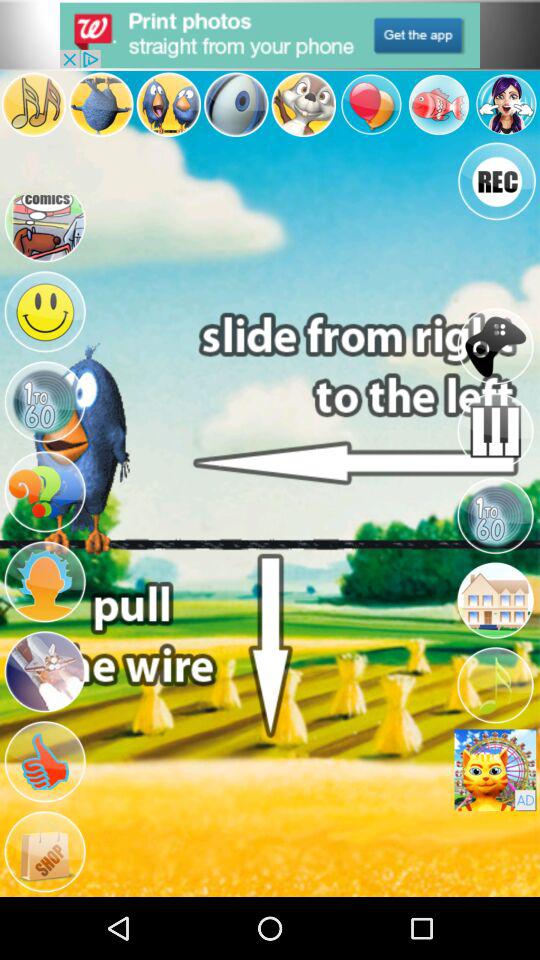 The image size is (540, 960). I want to click on select the image which is at the bottom right corner of the screen, so click(494, 770).